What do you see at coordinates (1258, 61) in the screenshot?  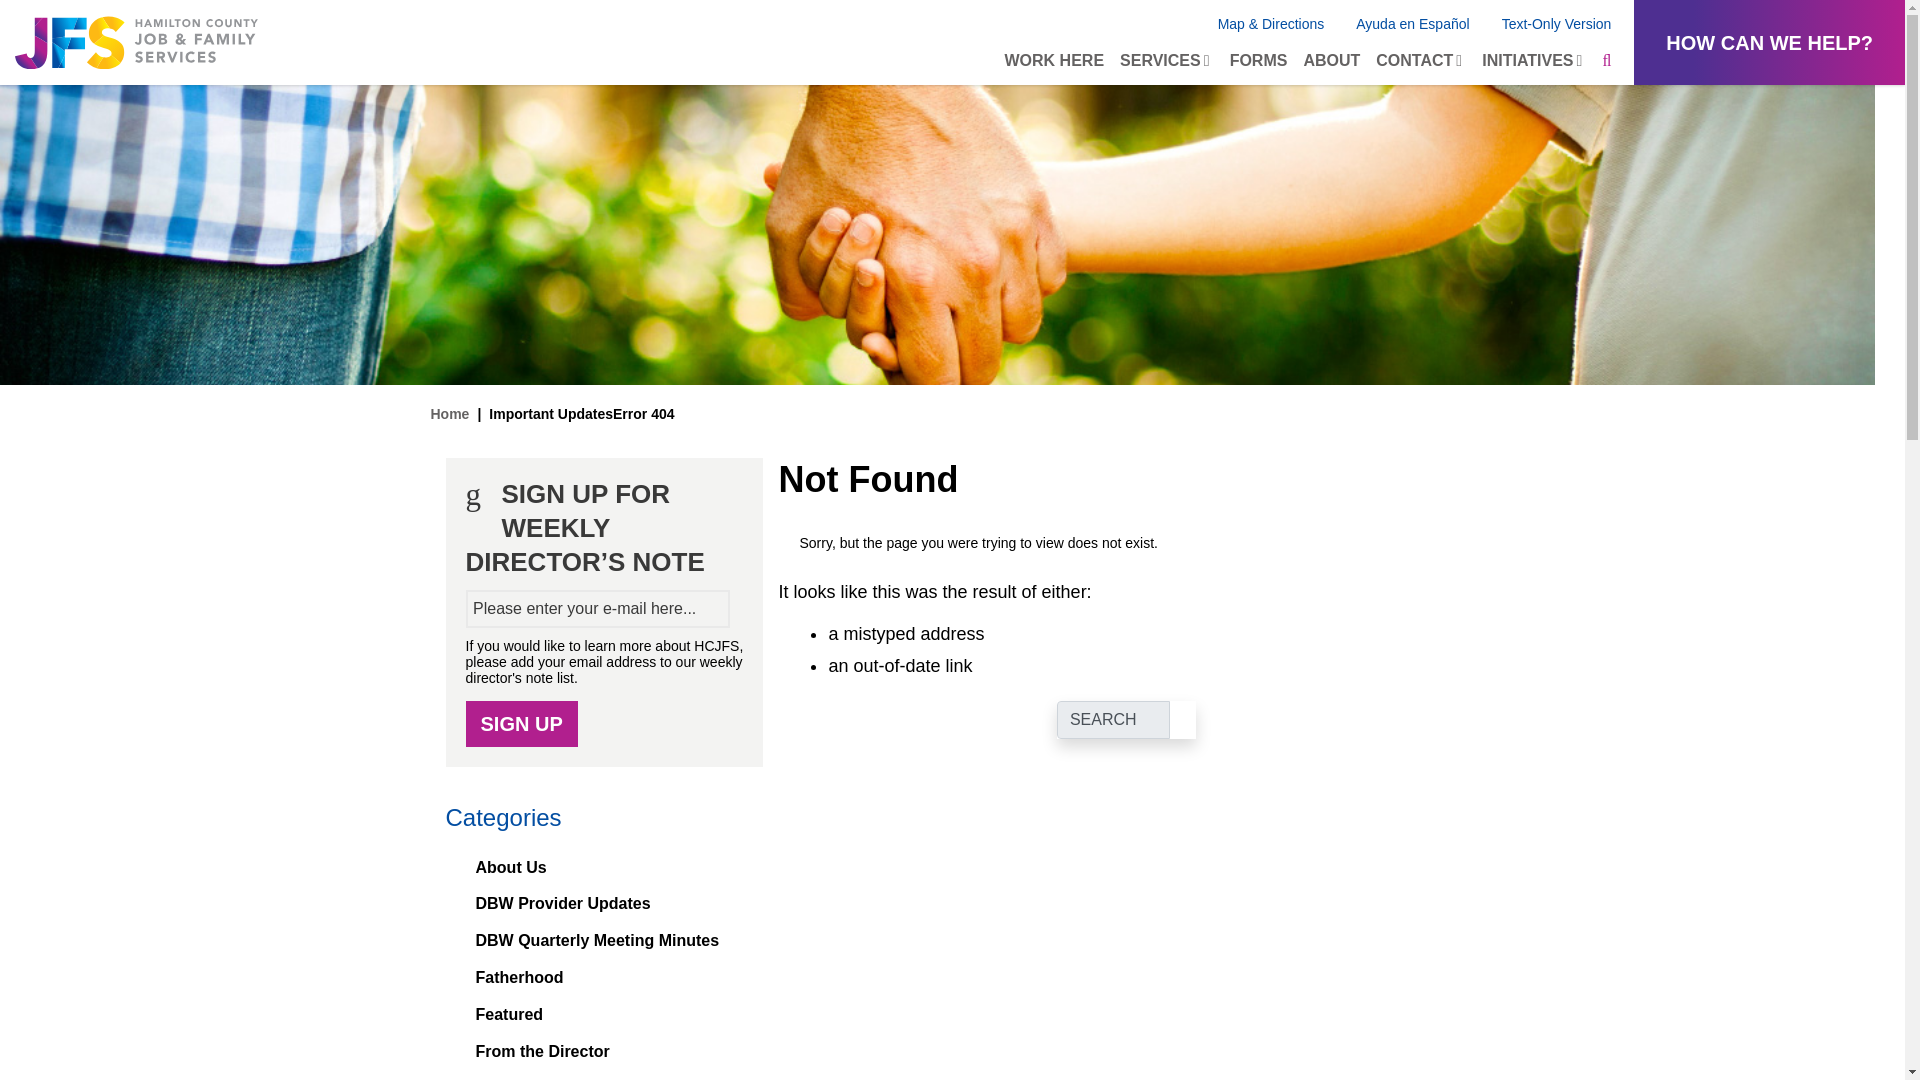 I see `Forms` at bounding box center [1258, 61].